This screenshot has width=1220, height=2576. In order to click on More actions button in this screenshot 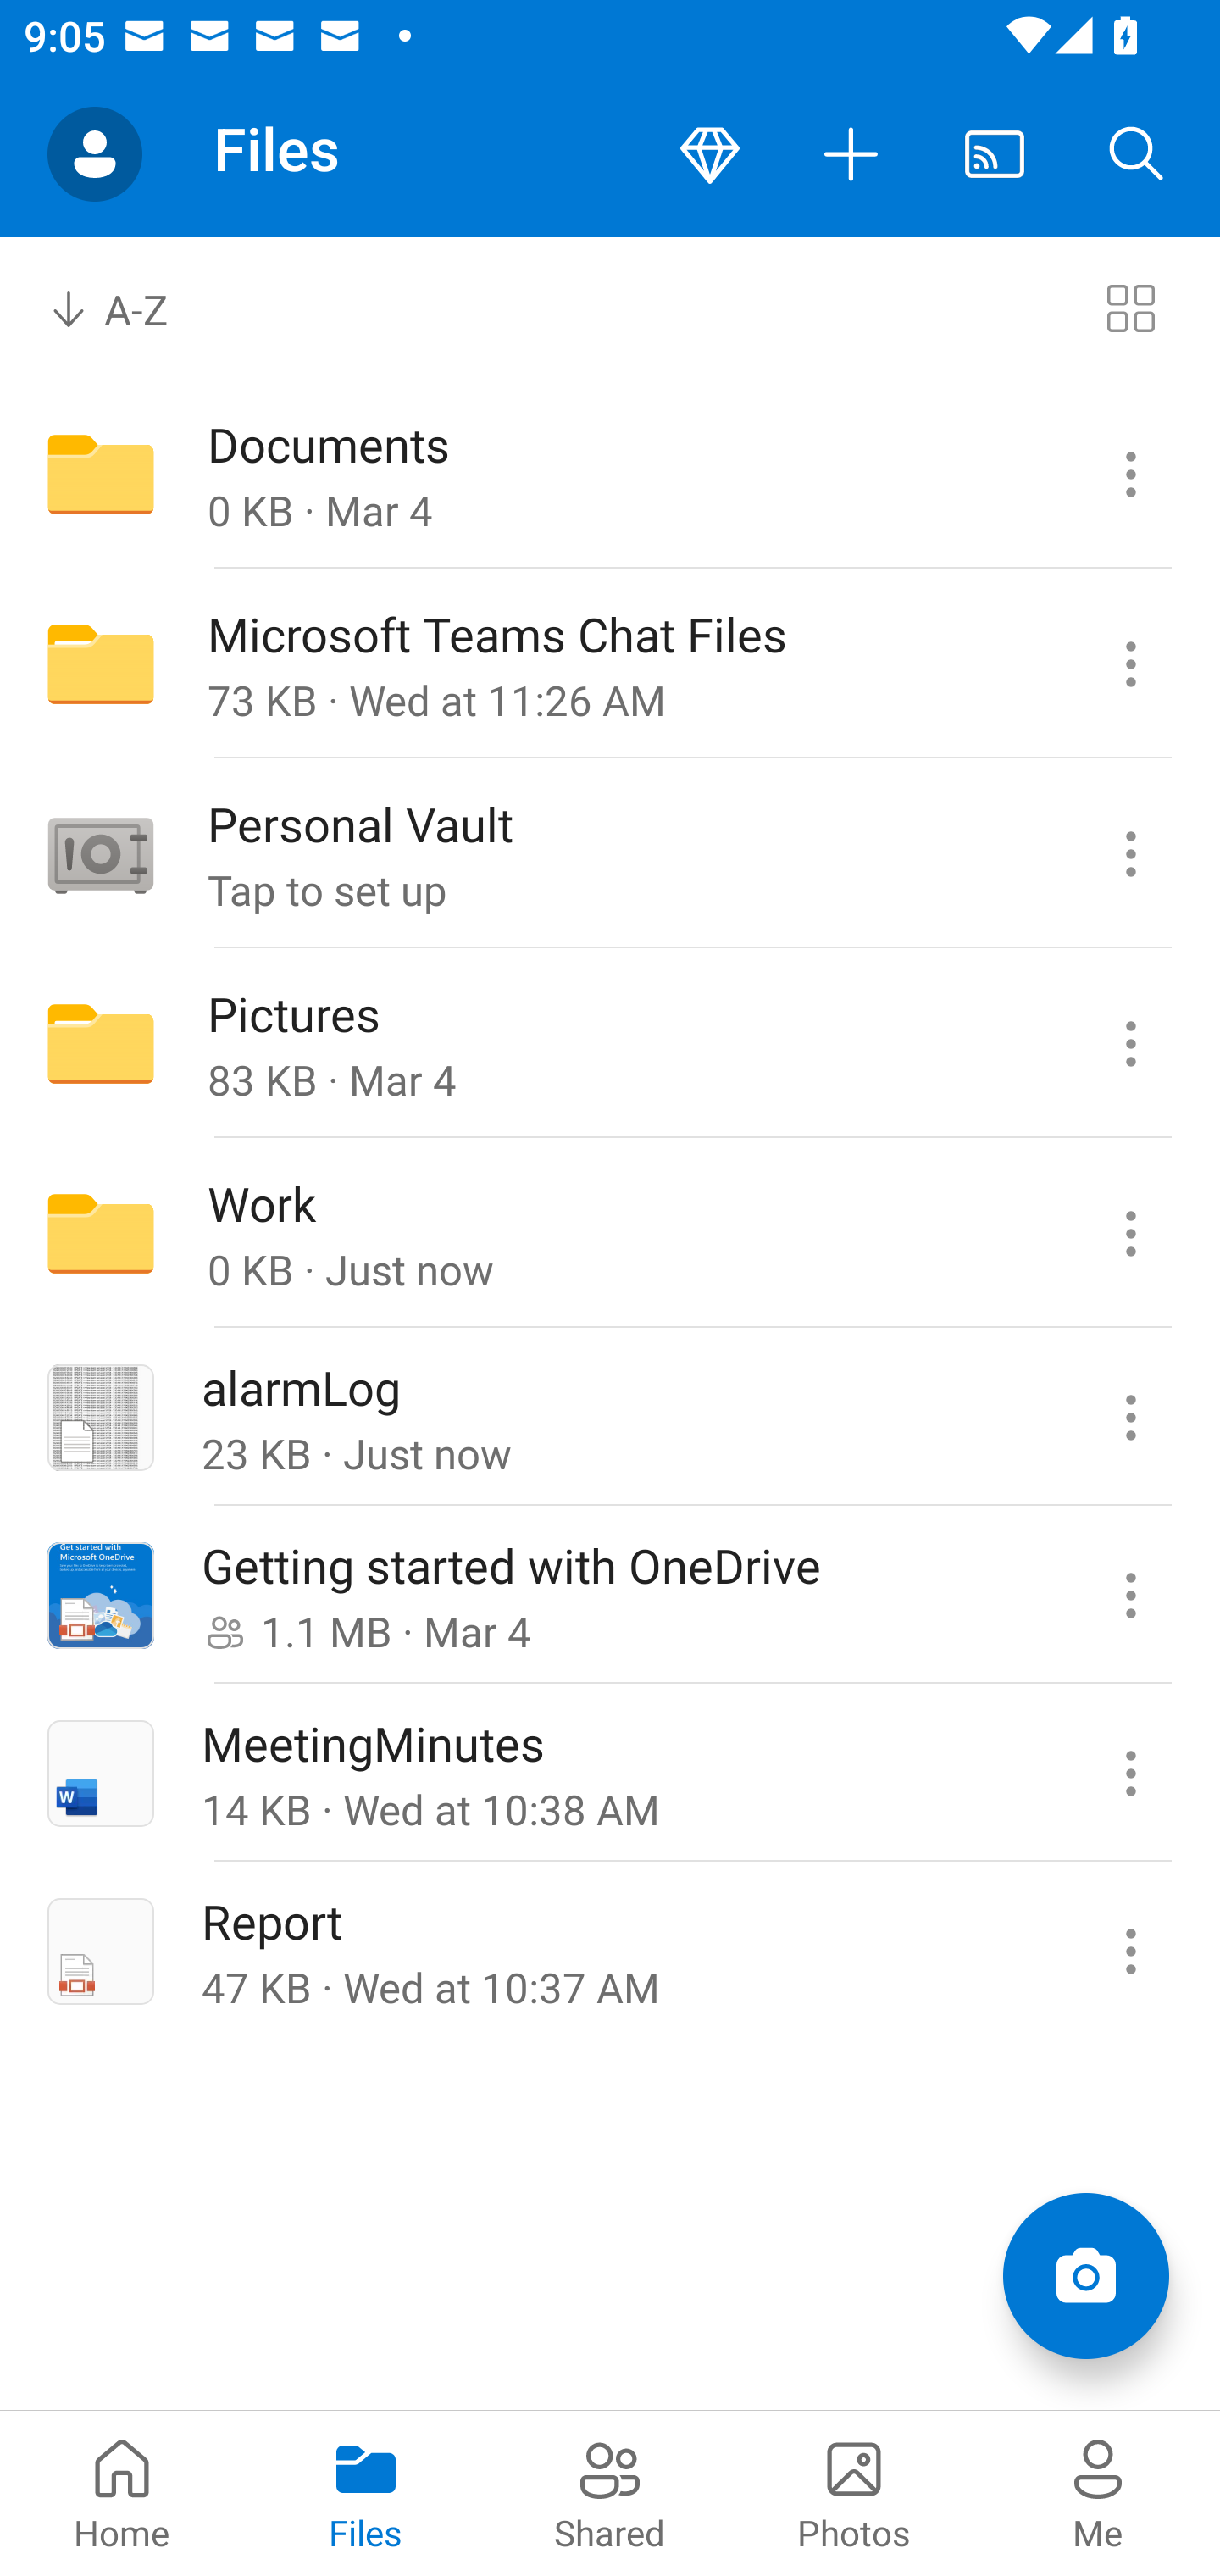, I will do `click(852, 154)`.